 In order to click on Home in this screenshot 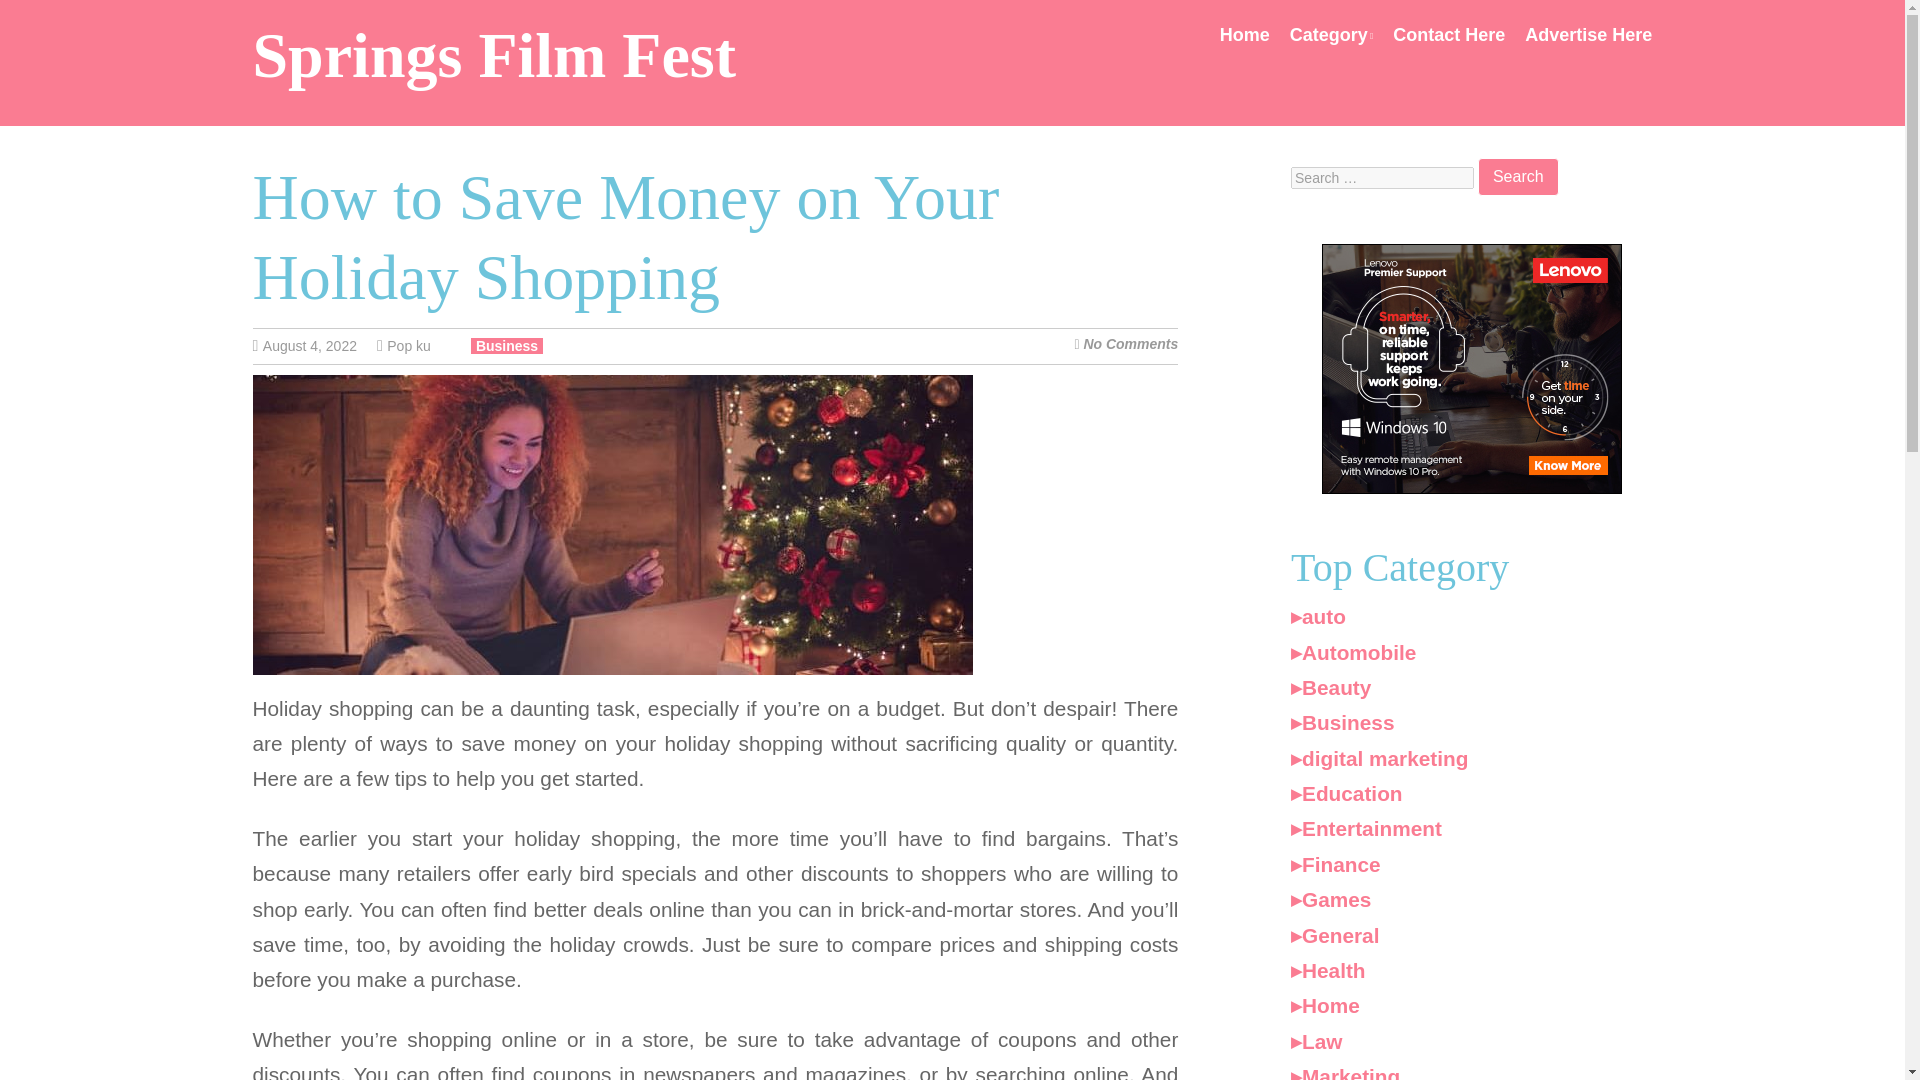, I will do `click(1324, 1005)`.